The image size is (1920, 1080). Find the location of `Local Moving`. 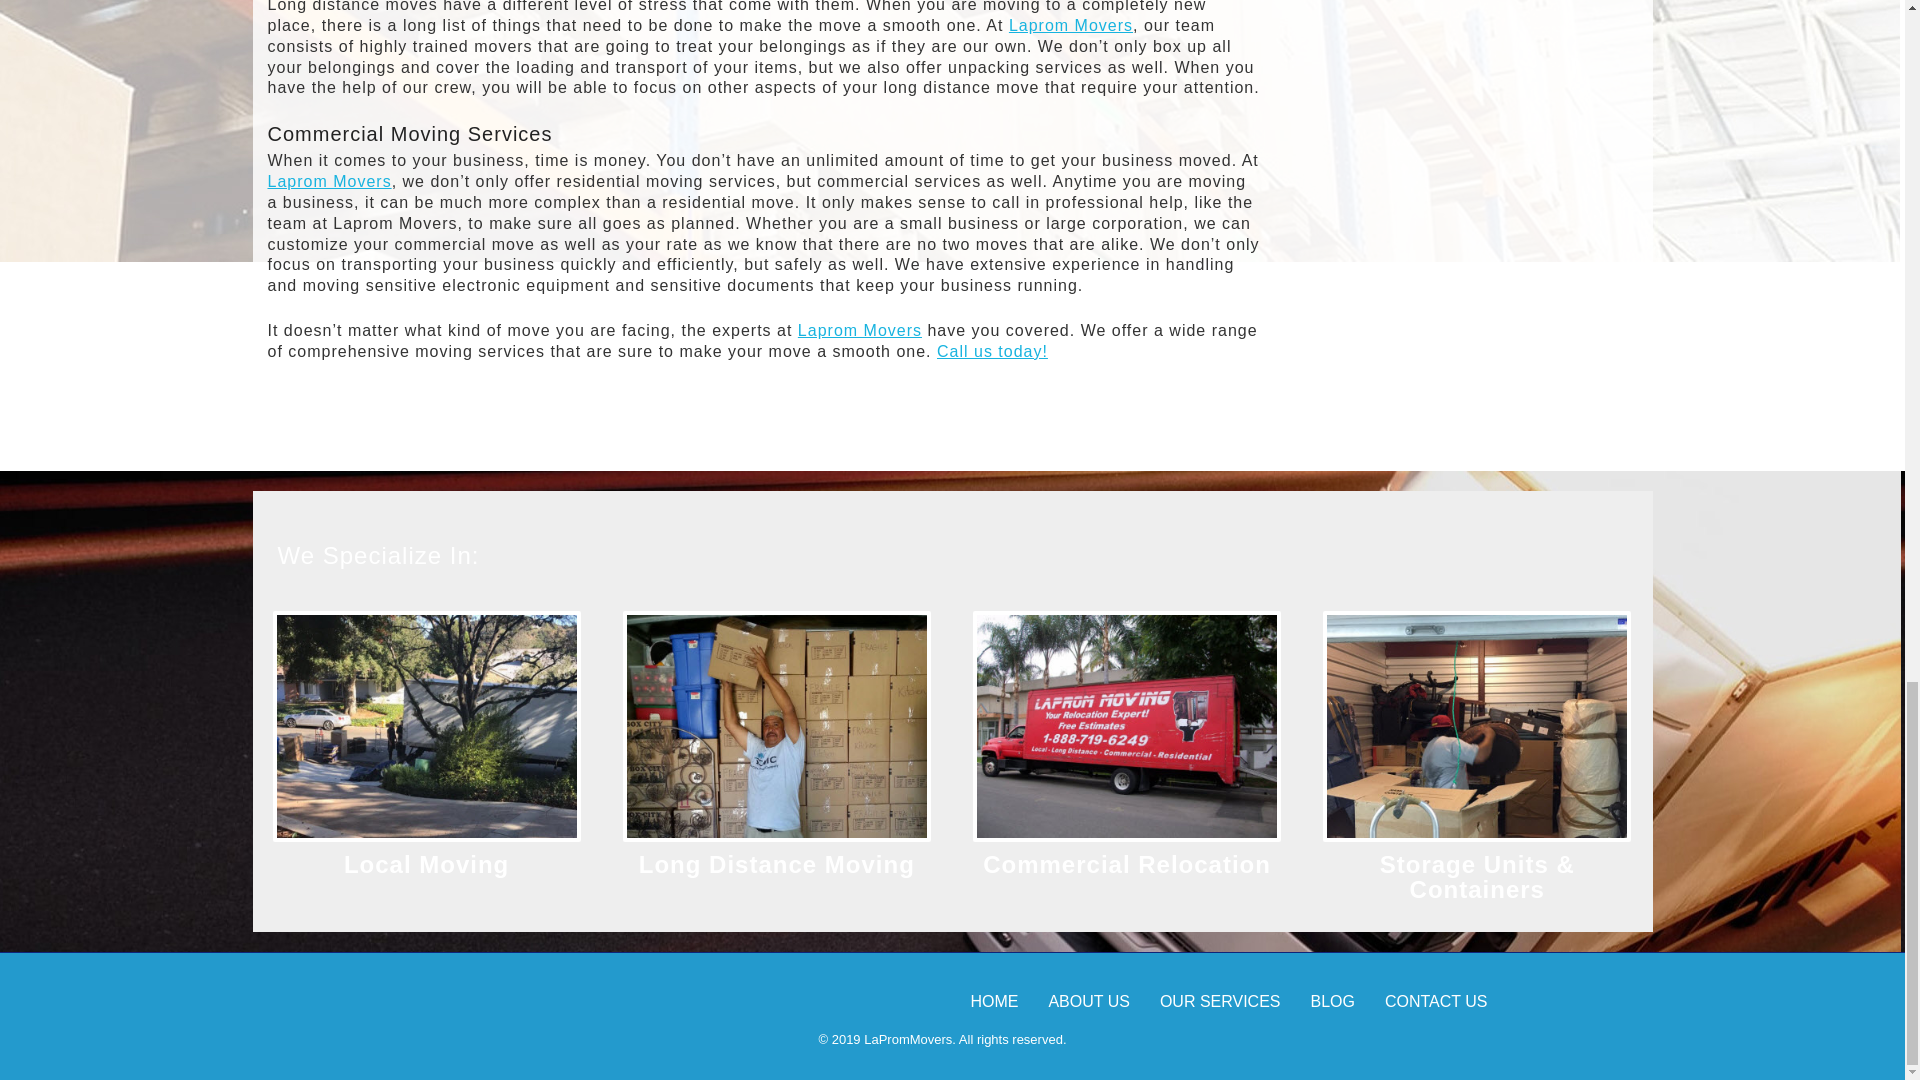

Local Moving is located at coordinates (426, 864).